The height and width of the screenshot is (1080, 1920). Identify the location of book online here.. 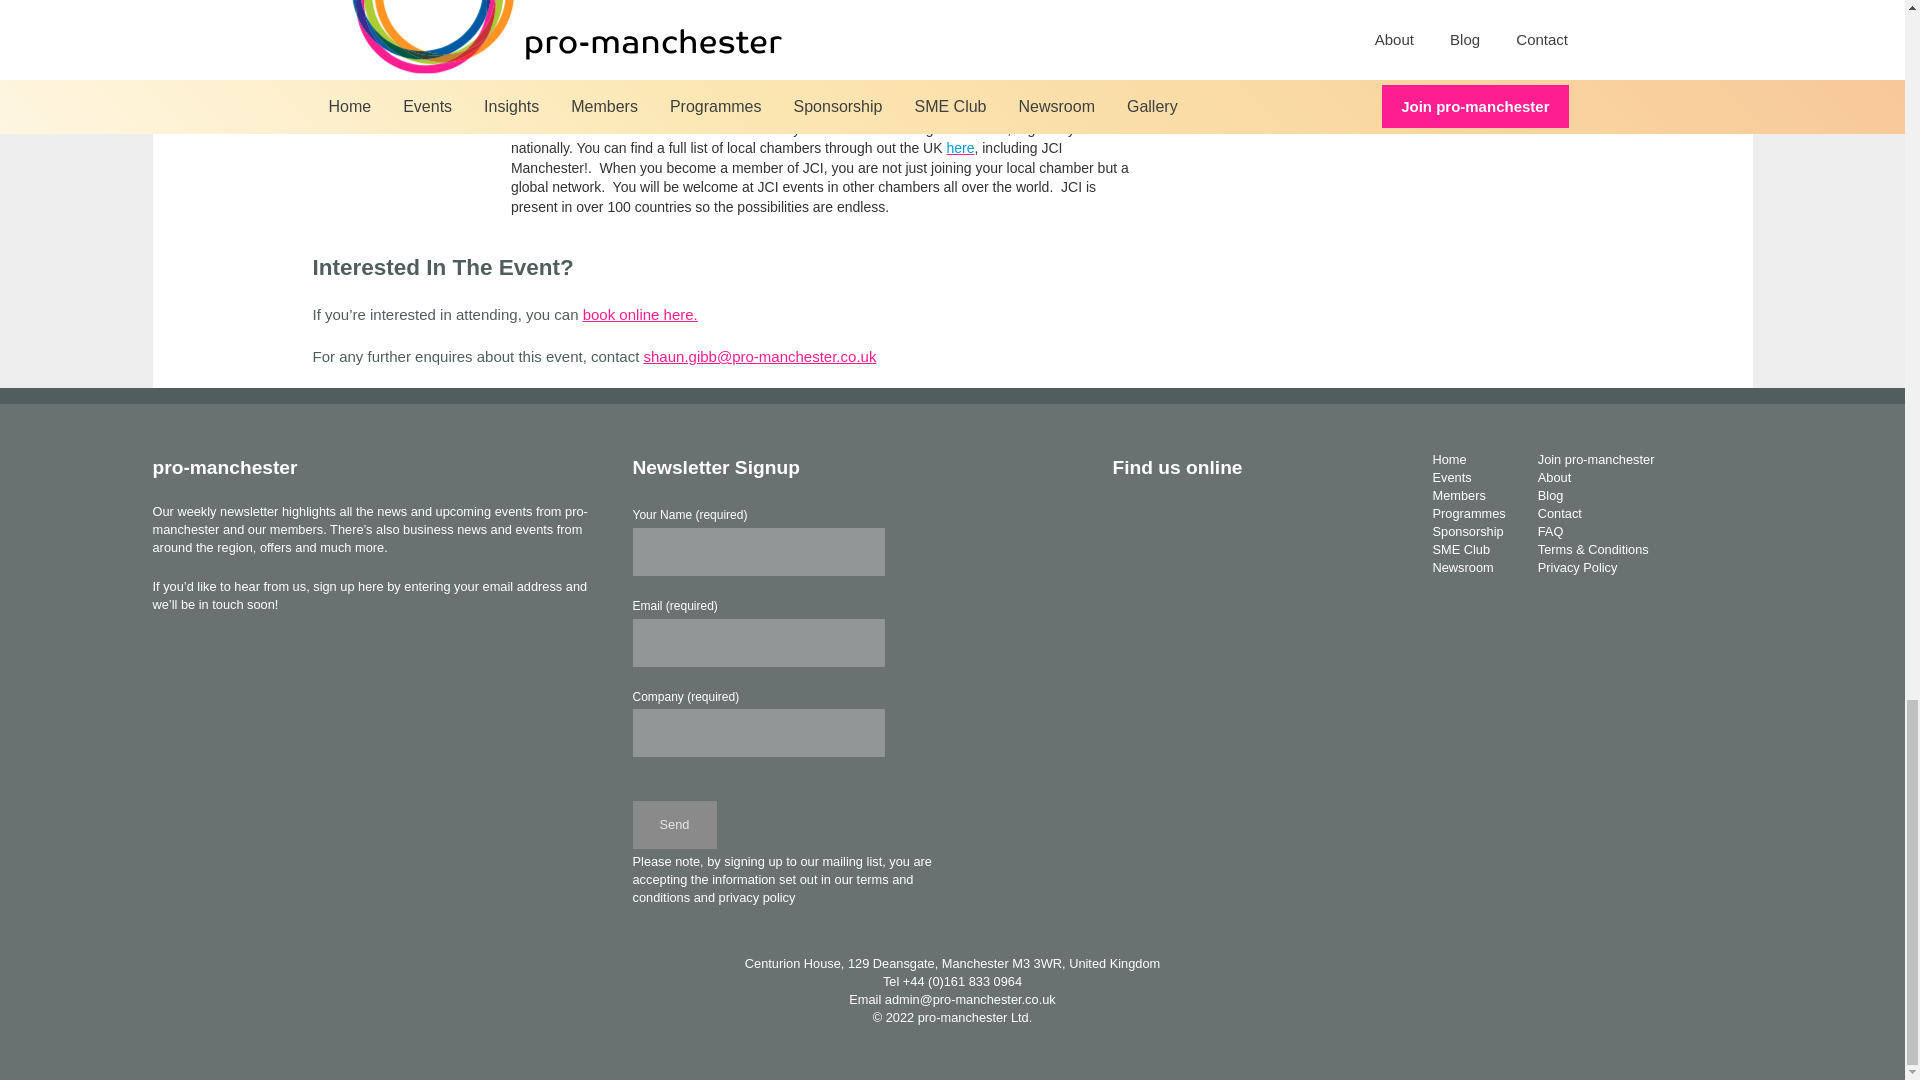
(640, 314).